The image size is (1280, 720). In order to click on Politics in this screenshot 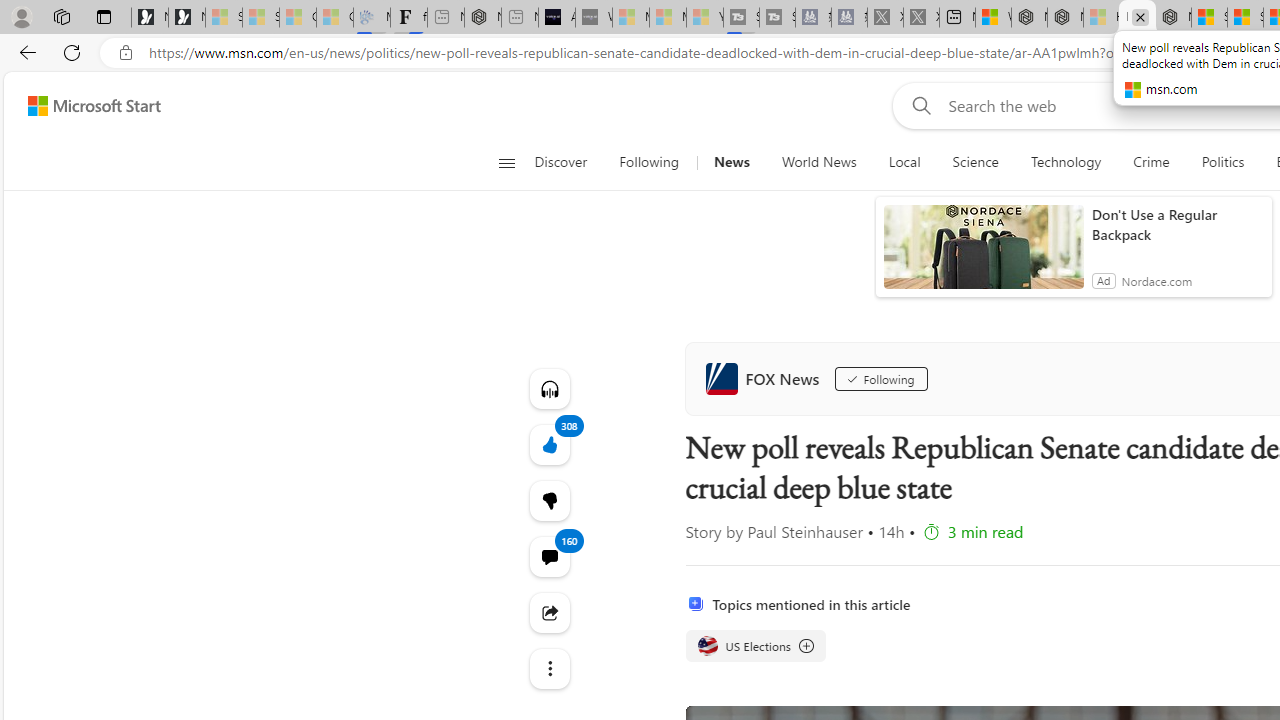, I will do `click(1222, 162)`.